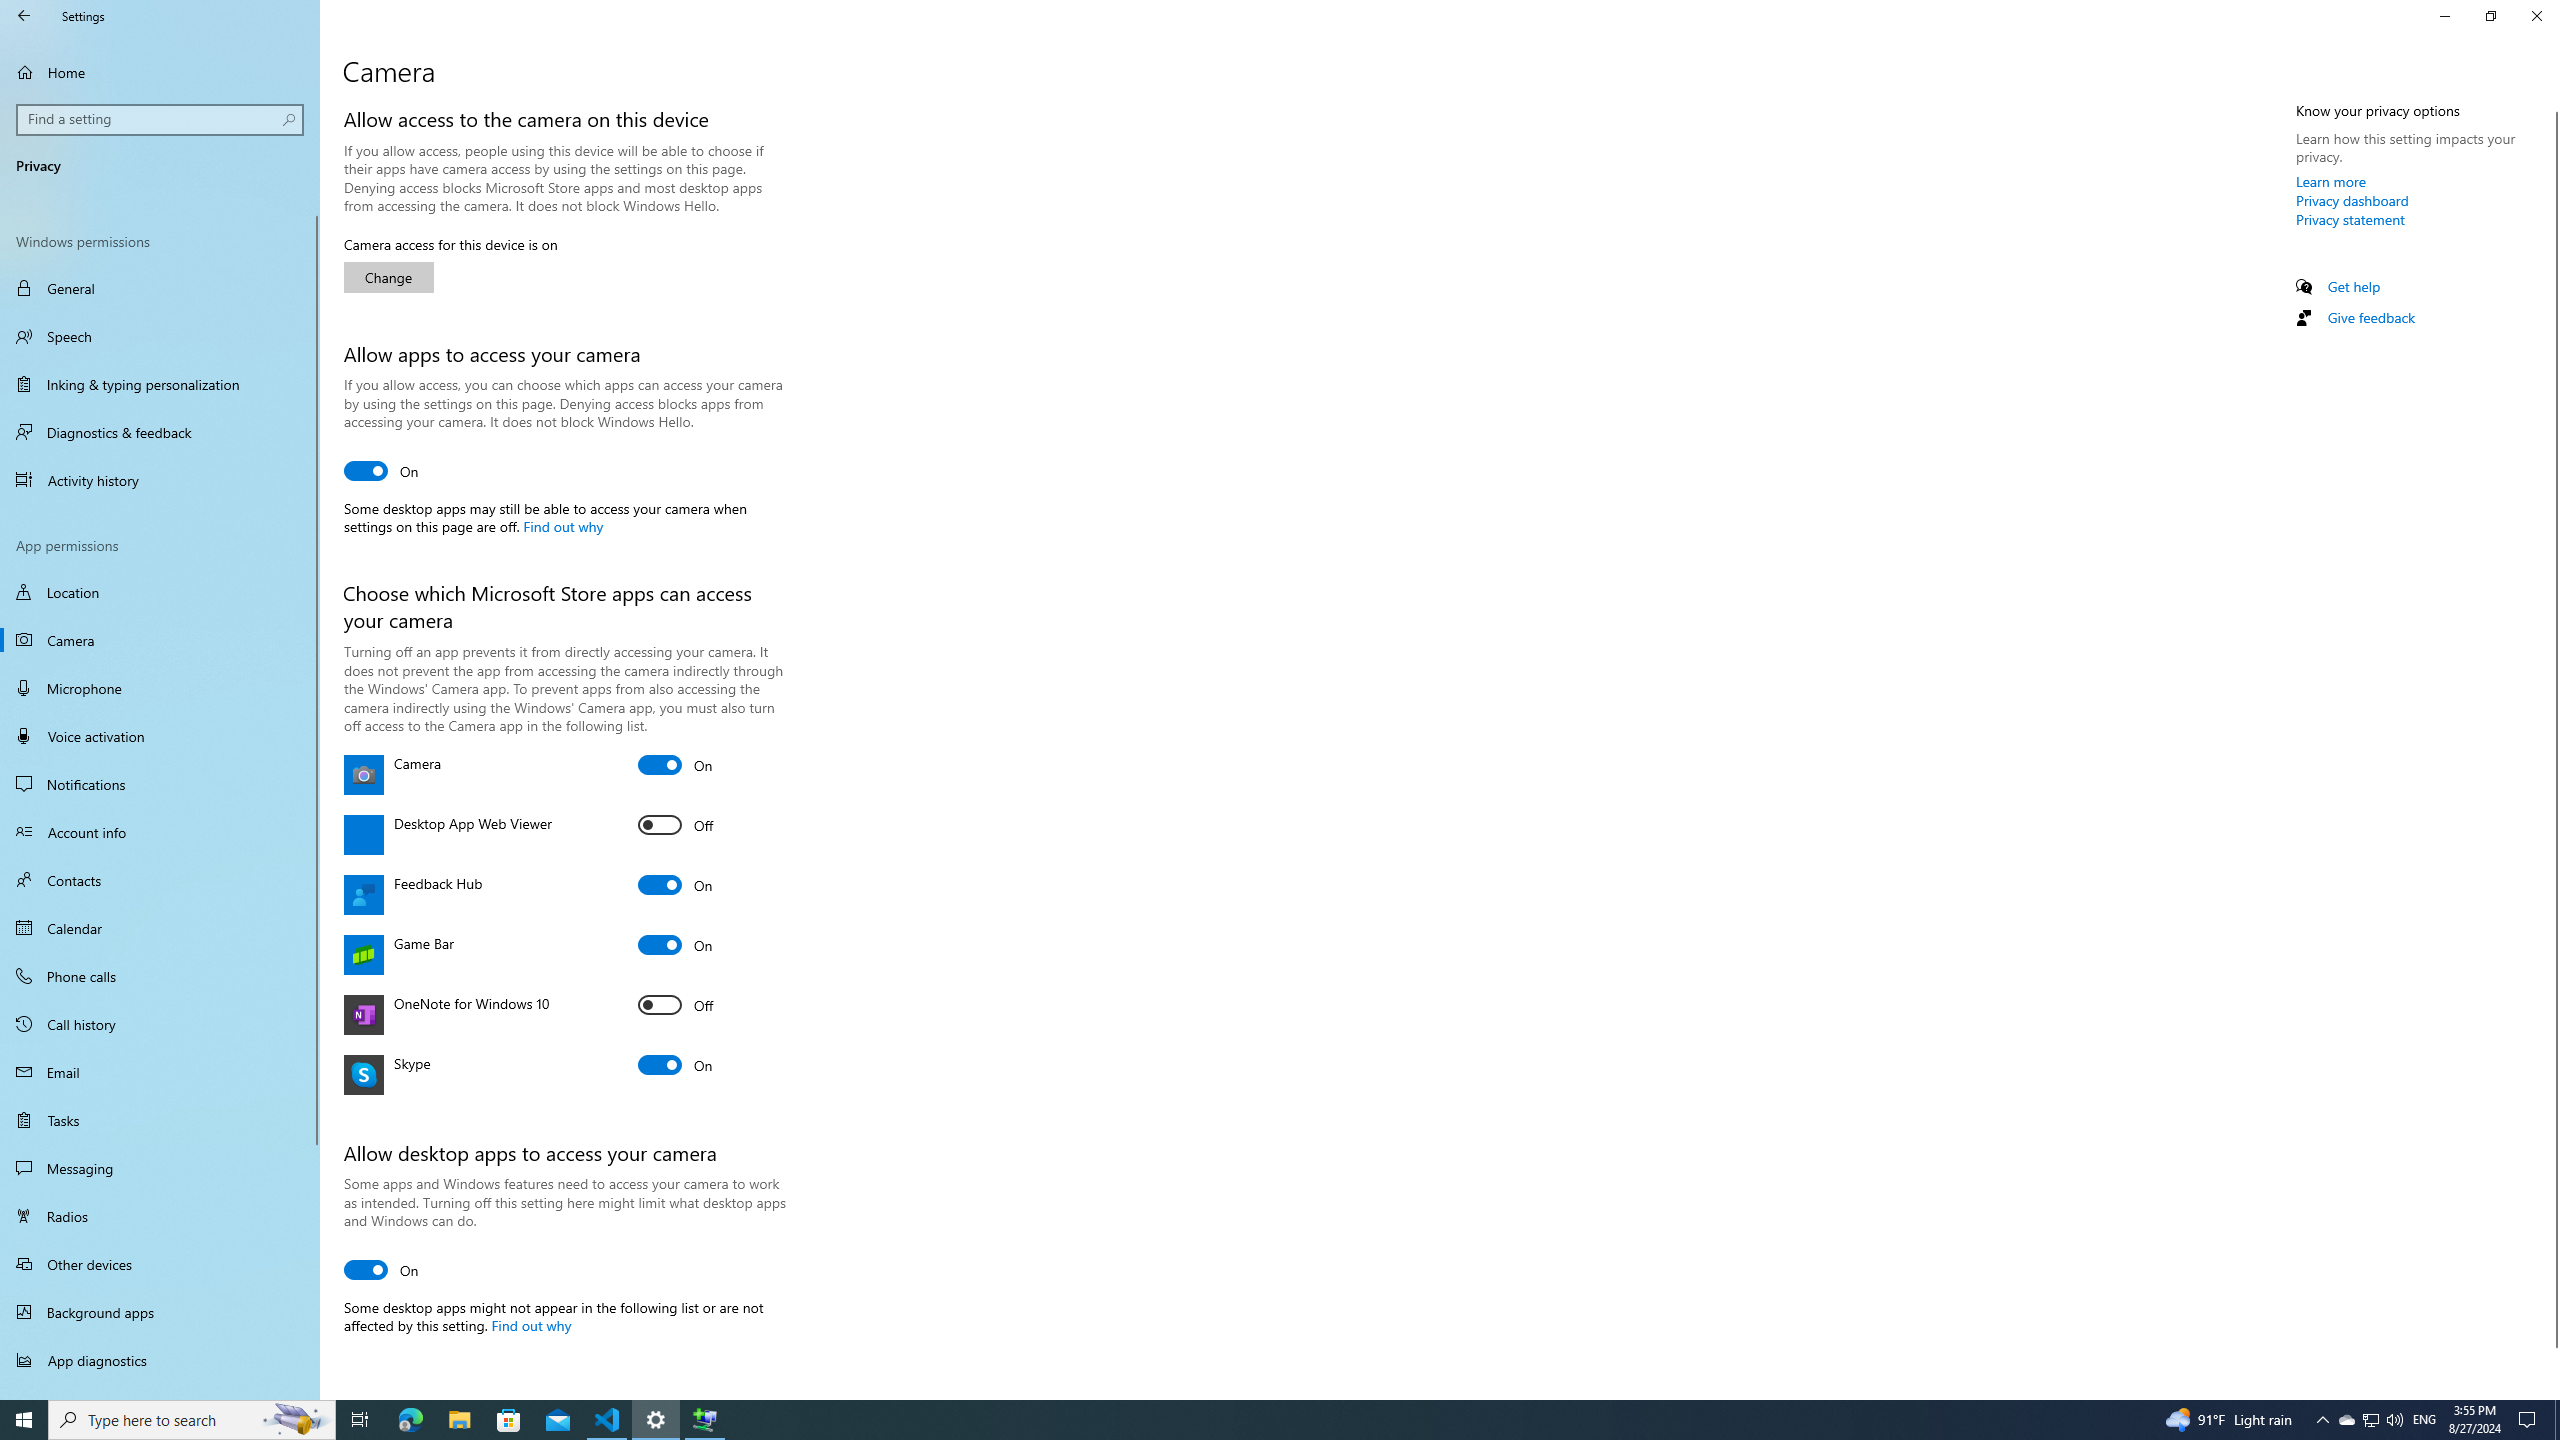 The width and height of the screenshot is (2560, 1440). What do you see at coordinates (530, 1324) in the screenshot?
I see `Find out why` at bounding box center [530, 1324].